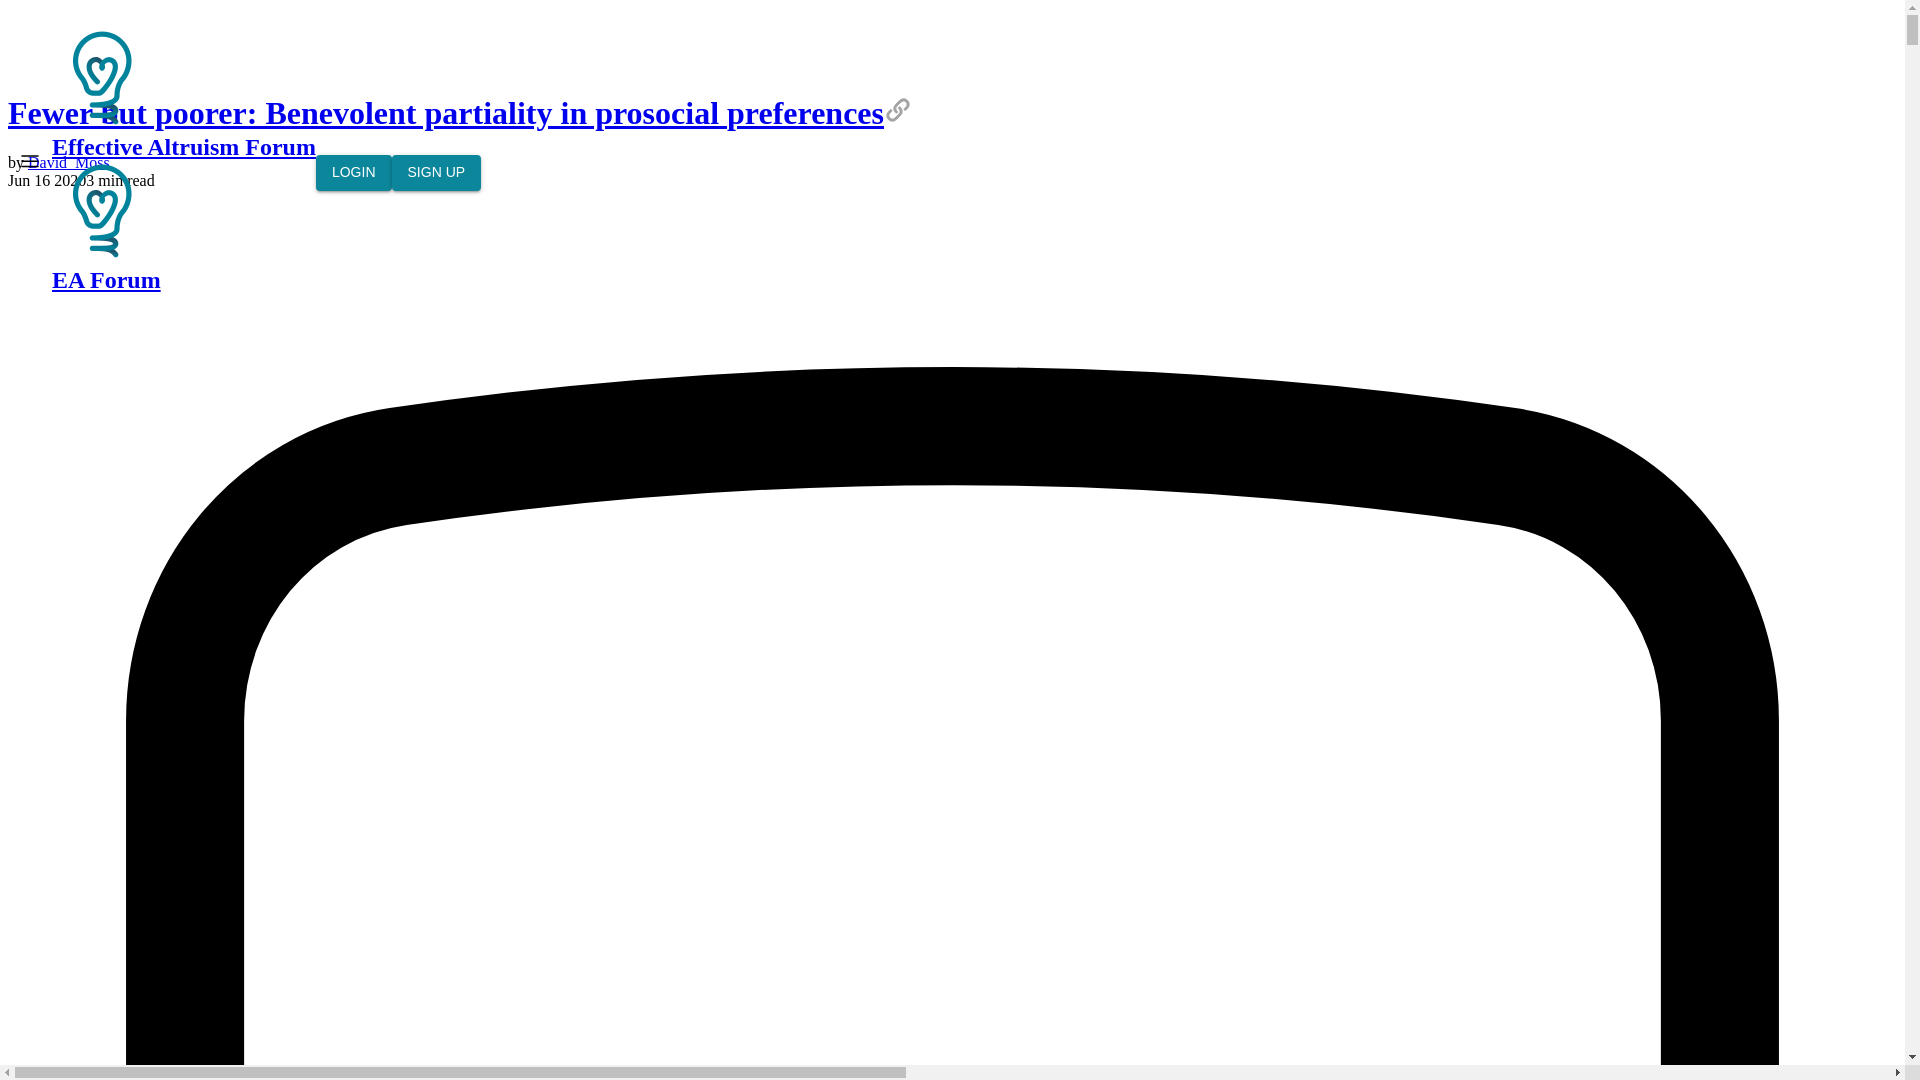  What do you see at coordinates (101, 210) in the screenshot?
I see `Effective Altruism Forum` at bounding box center [101, 210].